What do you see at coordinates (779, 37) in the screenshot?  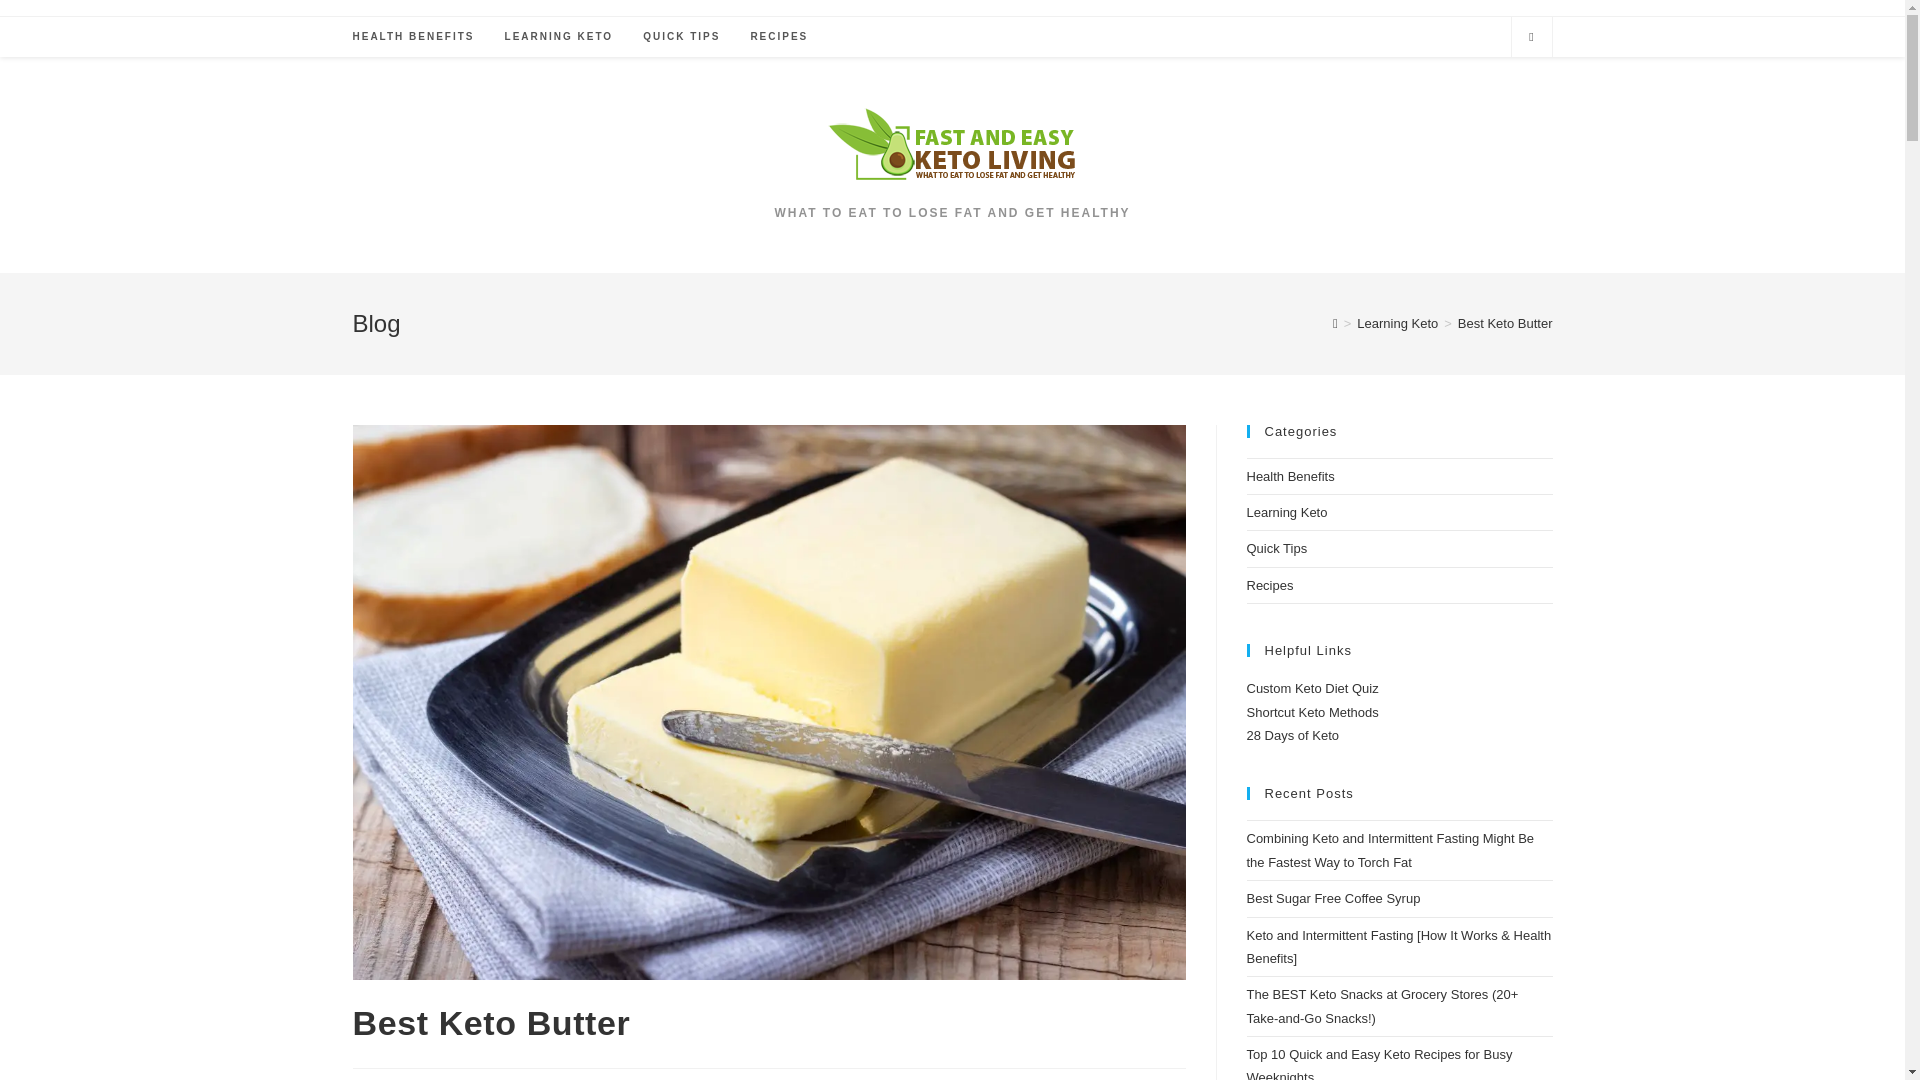 I see `RECIPES` at bounding box center [779, 37].